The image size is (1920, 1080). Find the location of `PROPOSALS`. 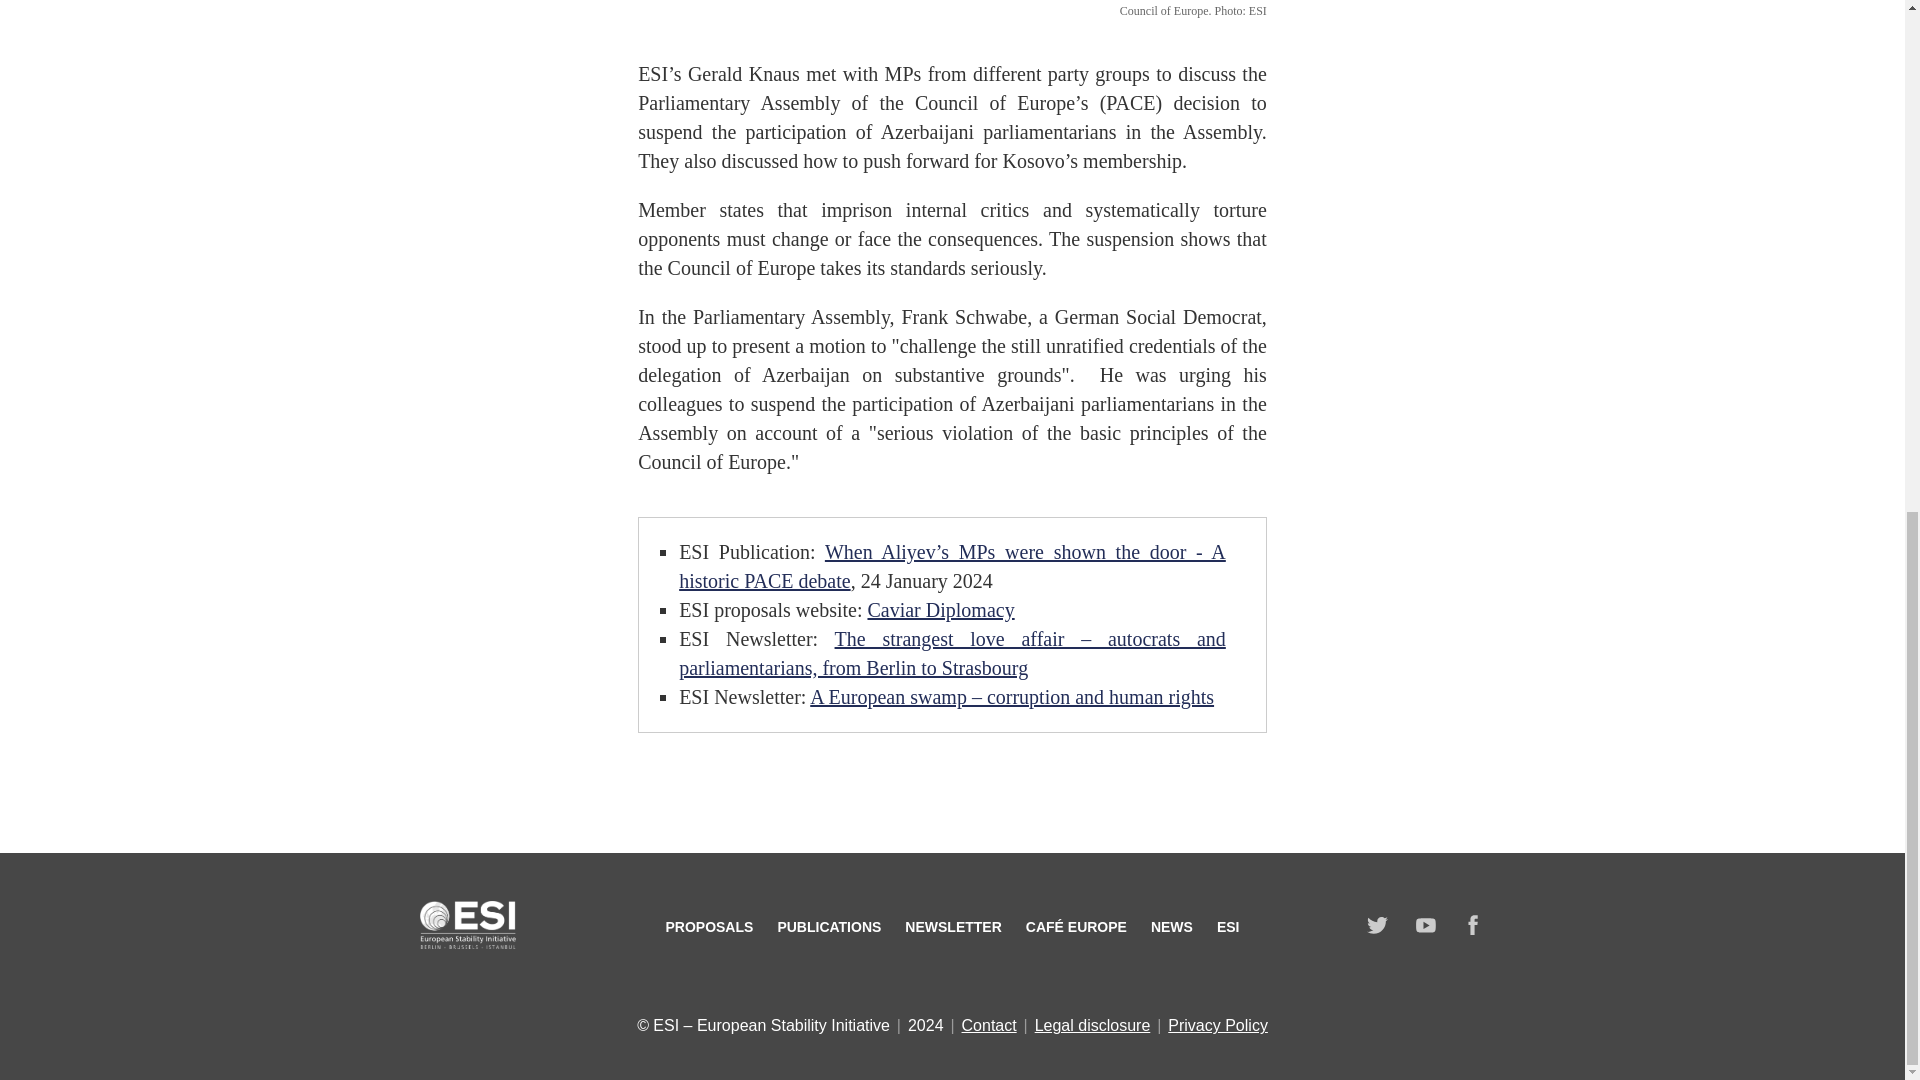

PROPOSALS is located at coordinates (708, 927).